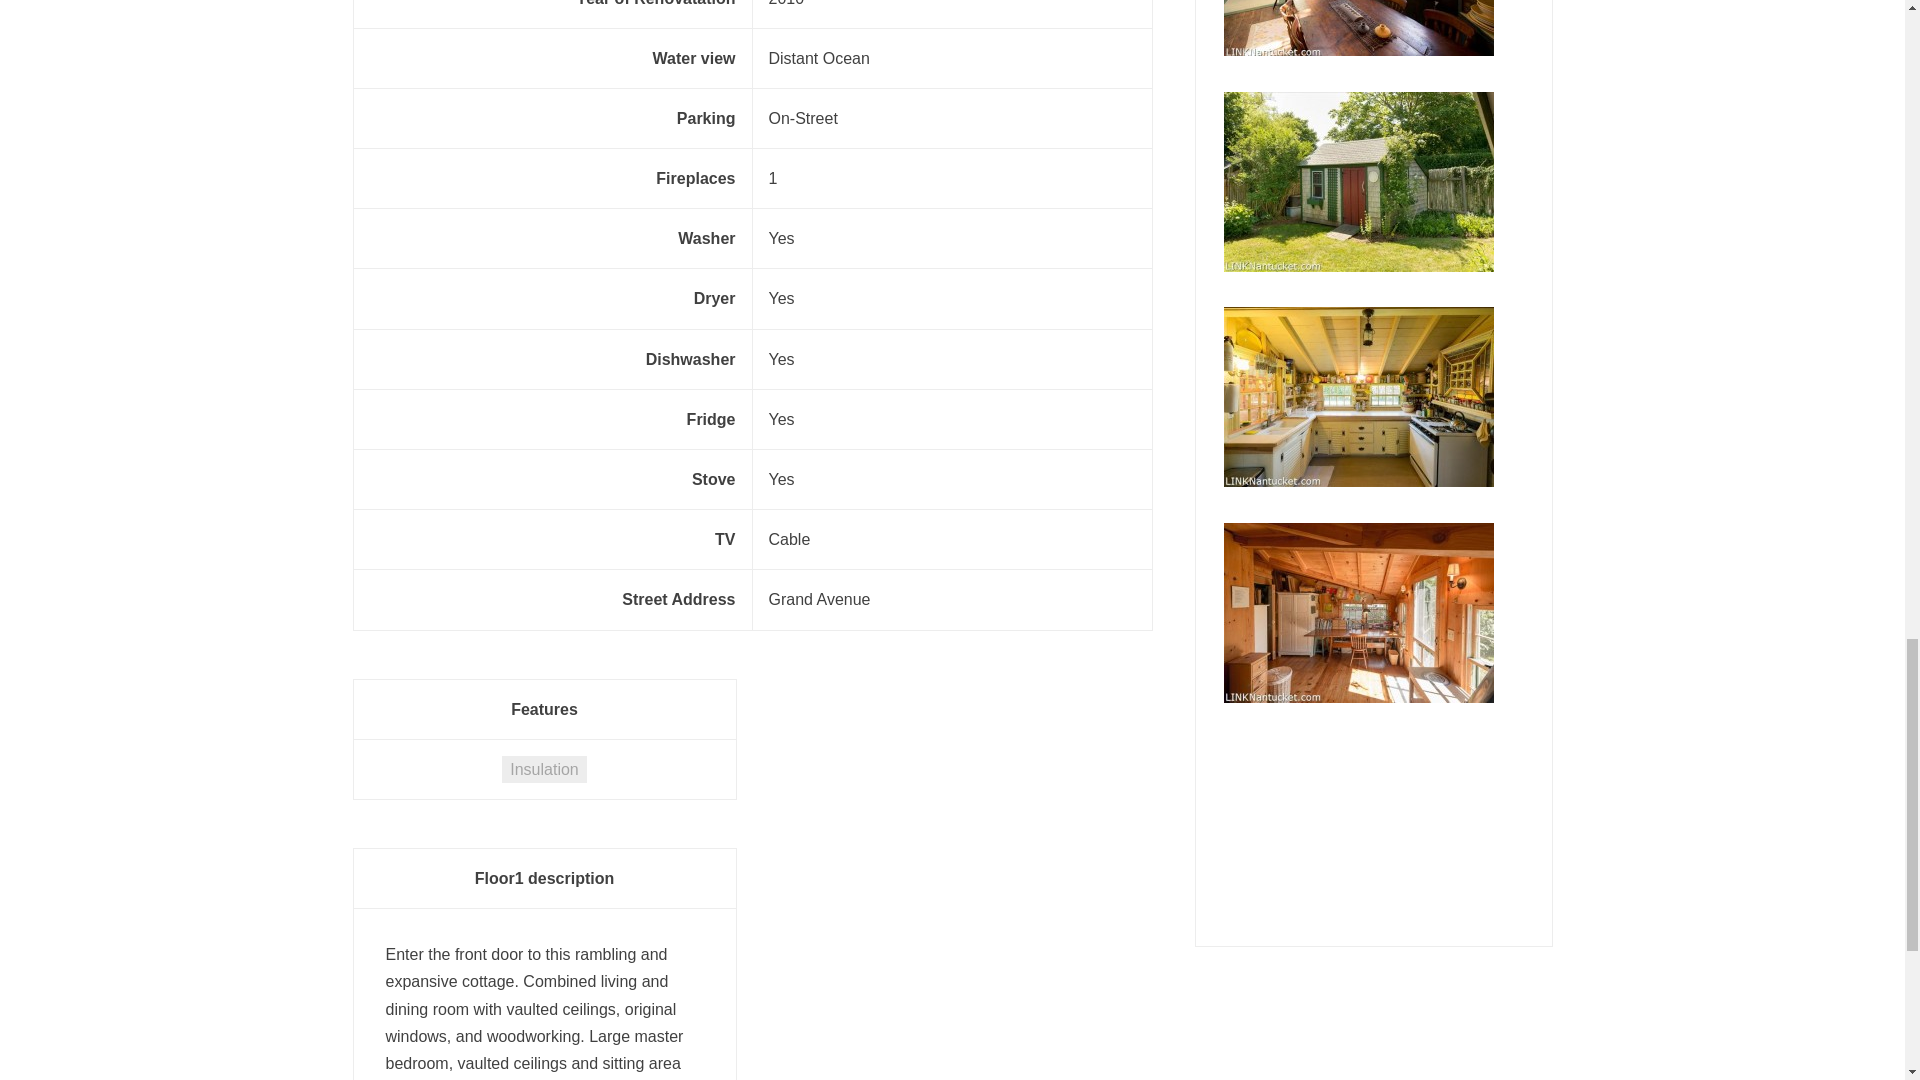 This screenshot has height=1080, width=1920. Describe the element at coordinates (1358, 612) in the screenshot. I see `Property Image` at that location.